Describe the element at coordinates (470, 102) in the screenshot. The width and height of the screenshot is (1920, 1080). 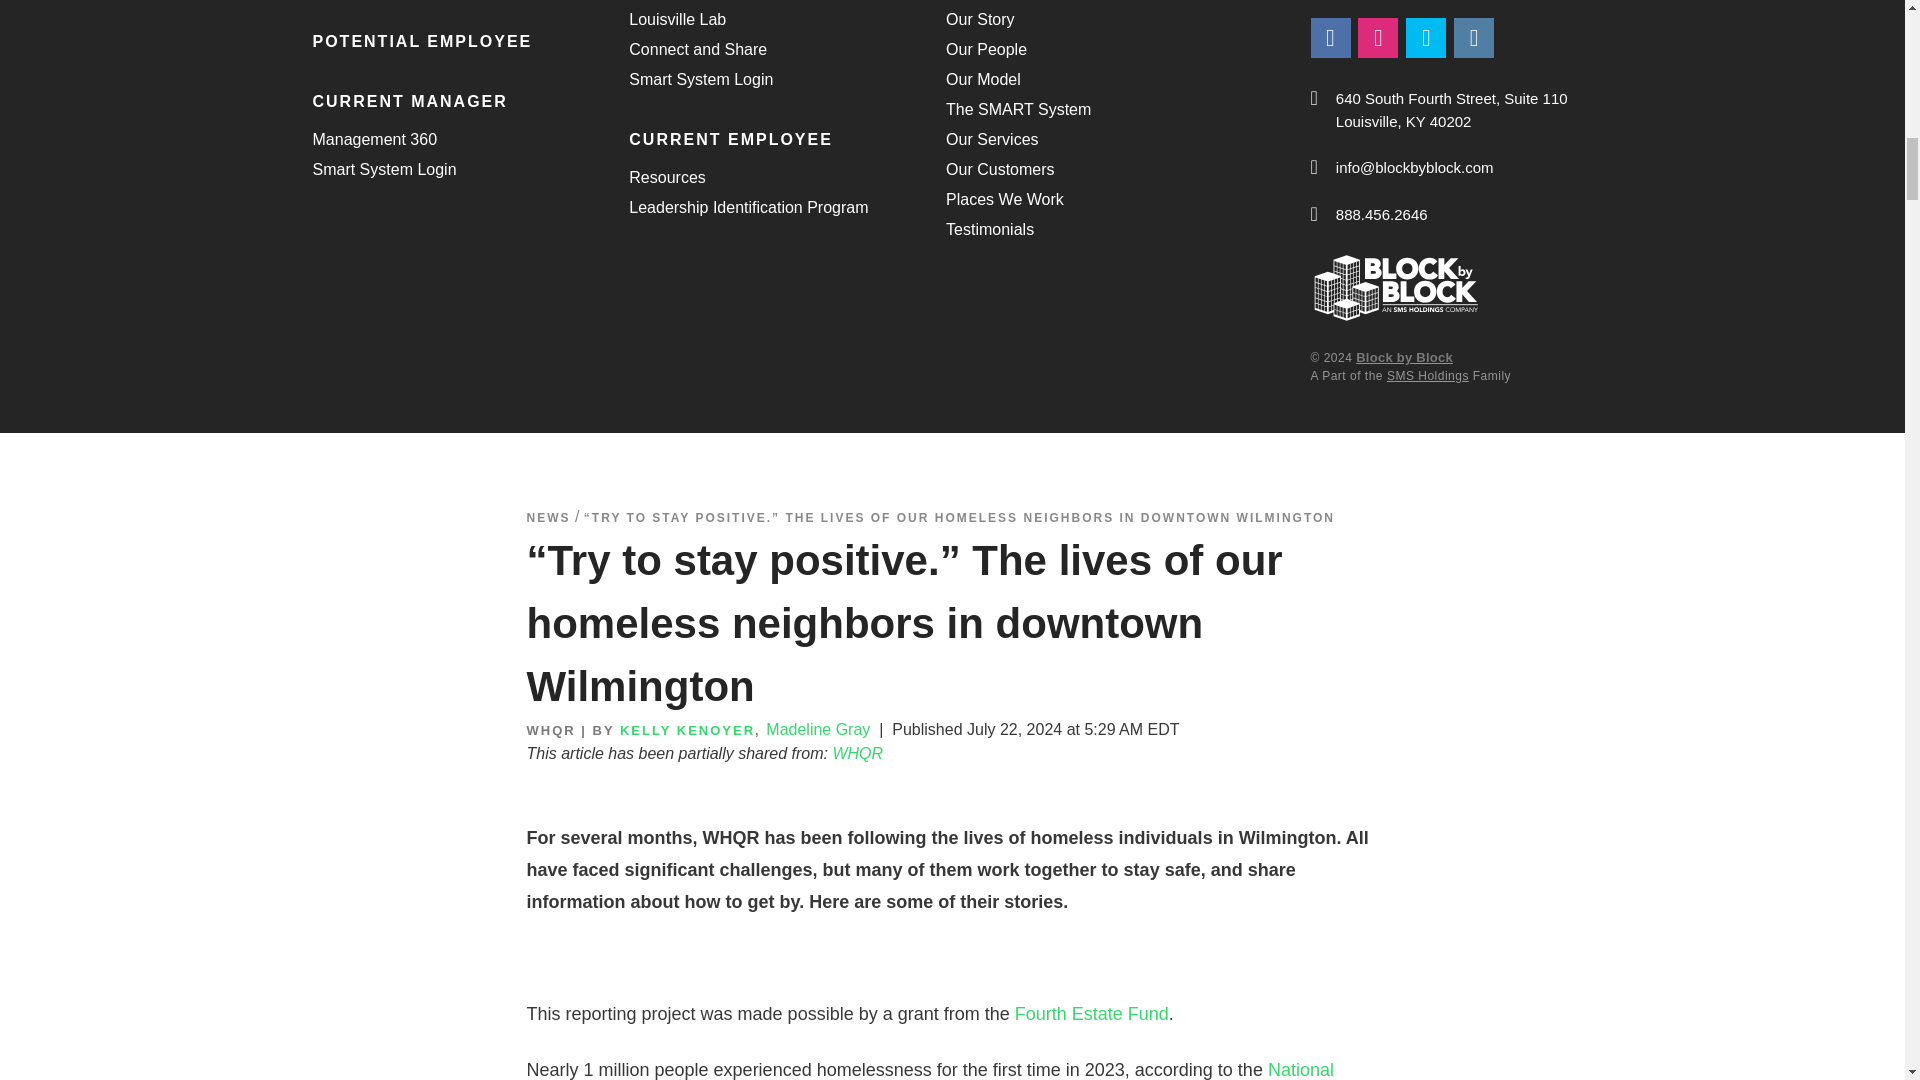
I see `CURRENT MANAGER` at that location.